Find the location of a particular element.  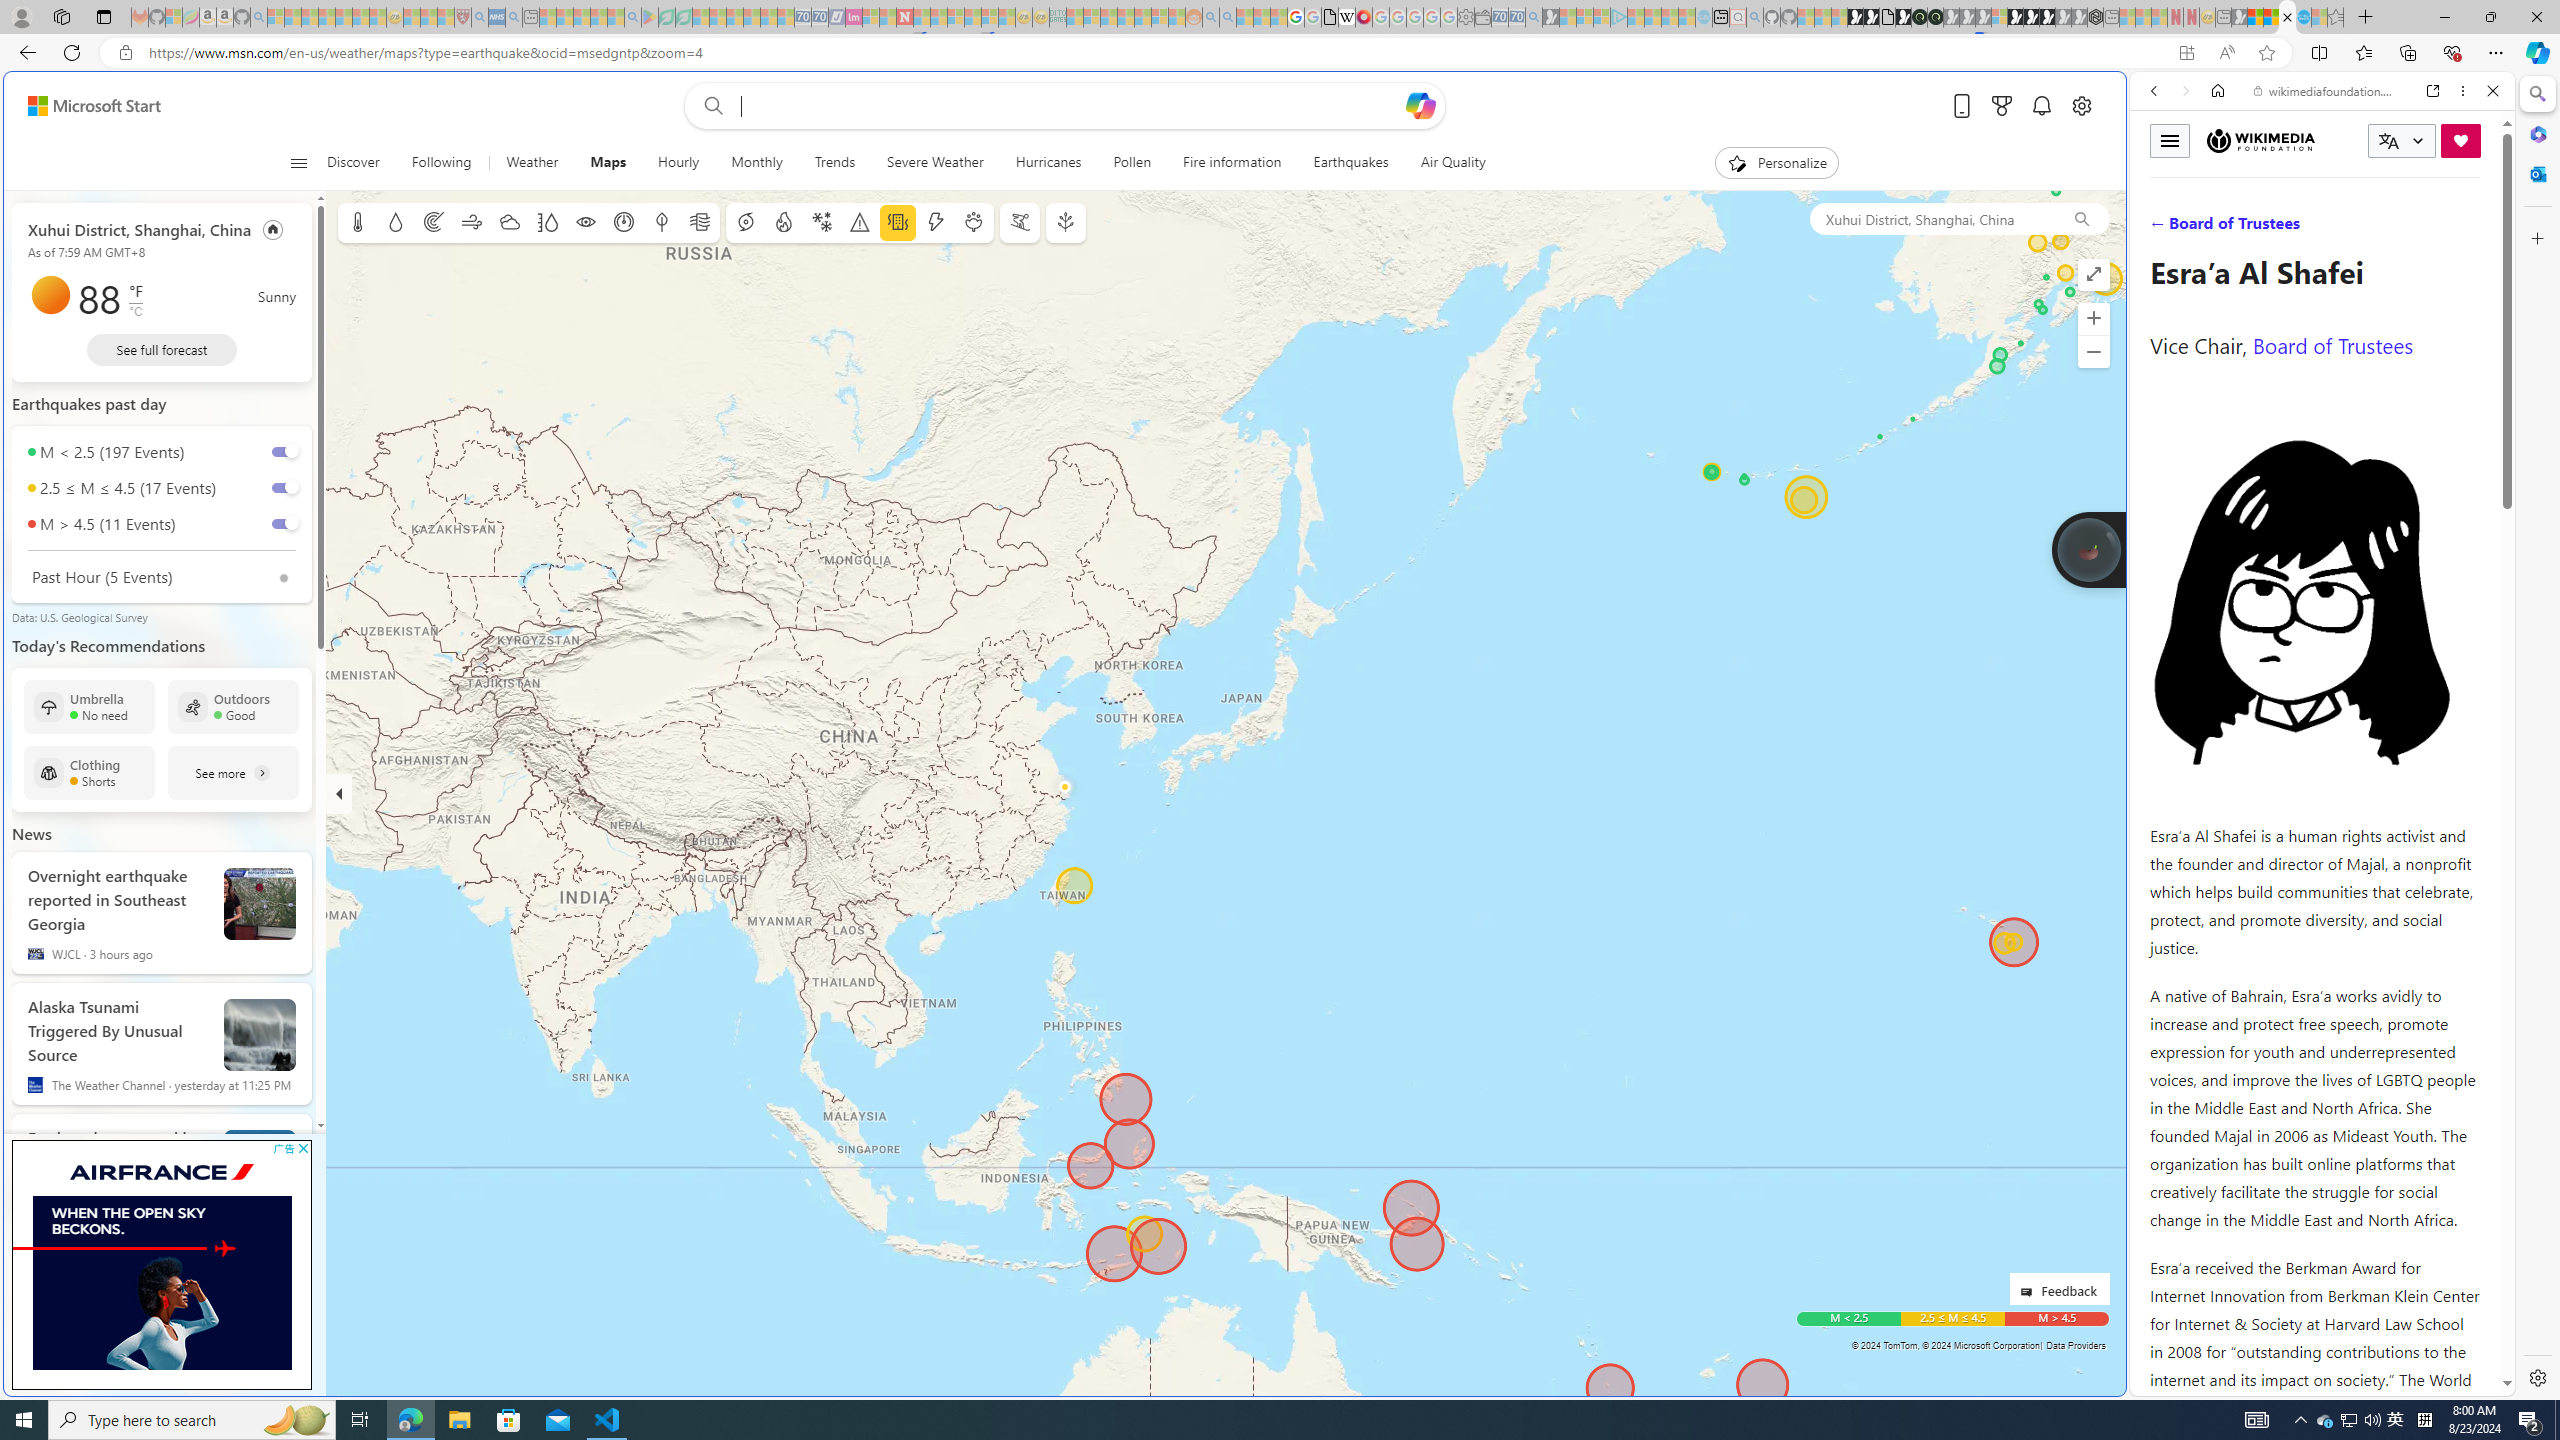

google - Search - Sleeping is located at coordinates (633, 17).